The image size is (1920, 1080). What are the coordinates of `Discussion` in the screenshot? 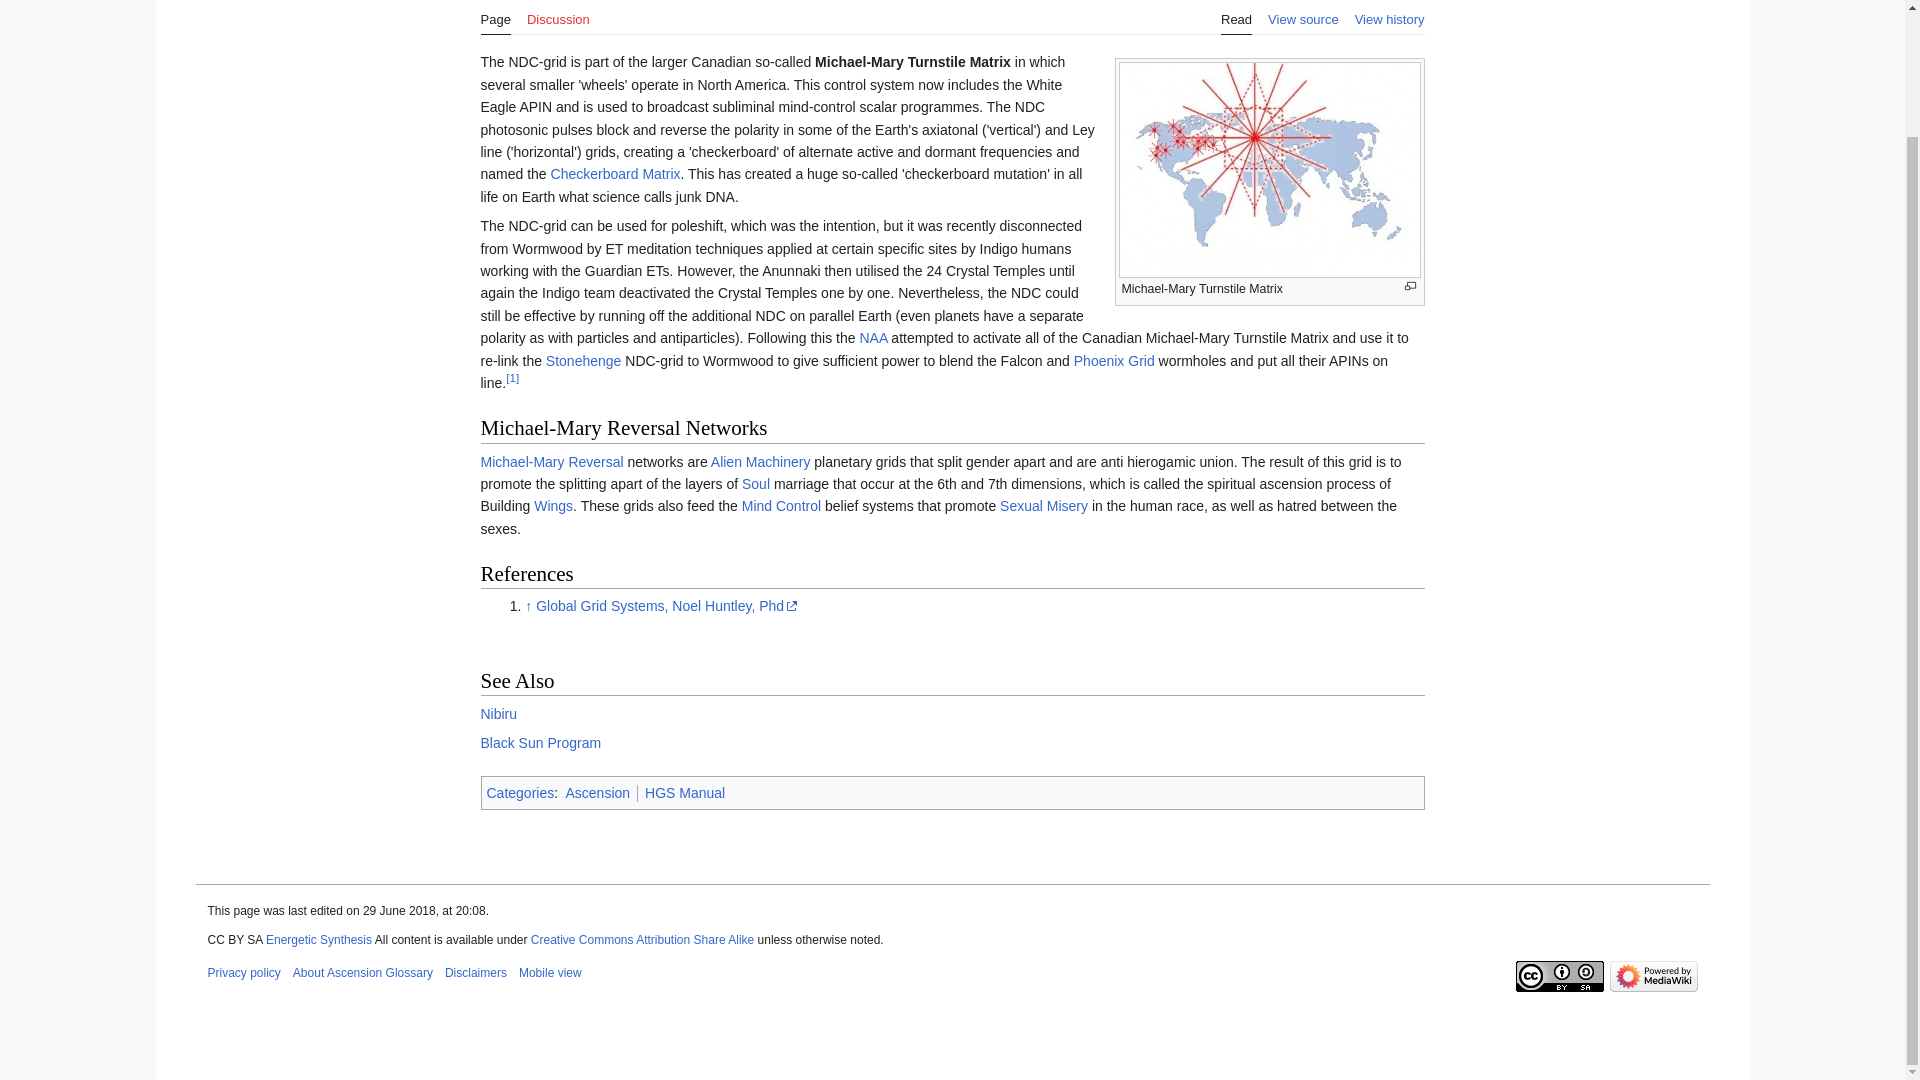 It's located at (558, 17).